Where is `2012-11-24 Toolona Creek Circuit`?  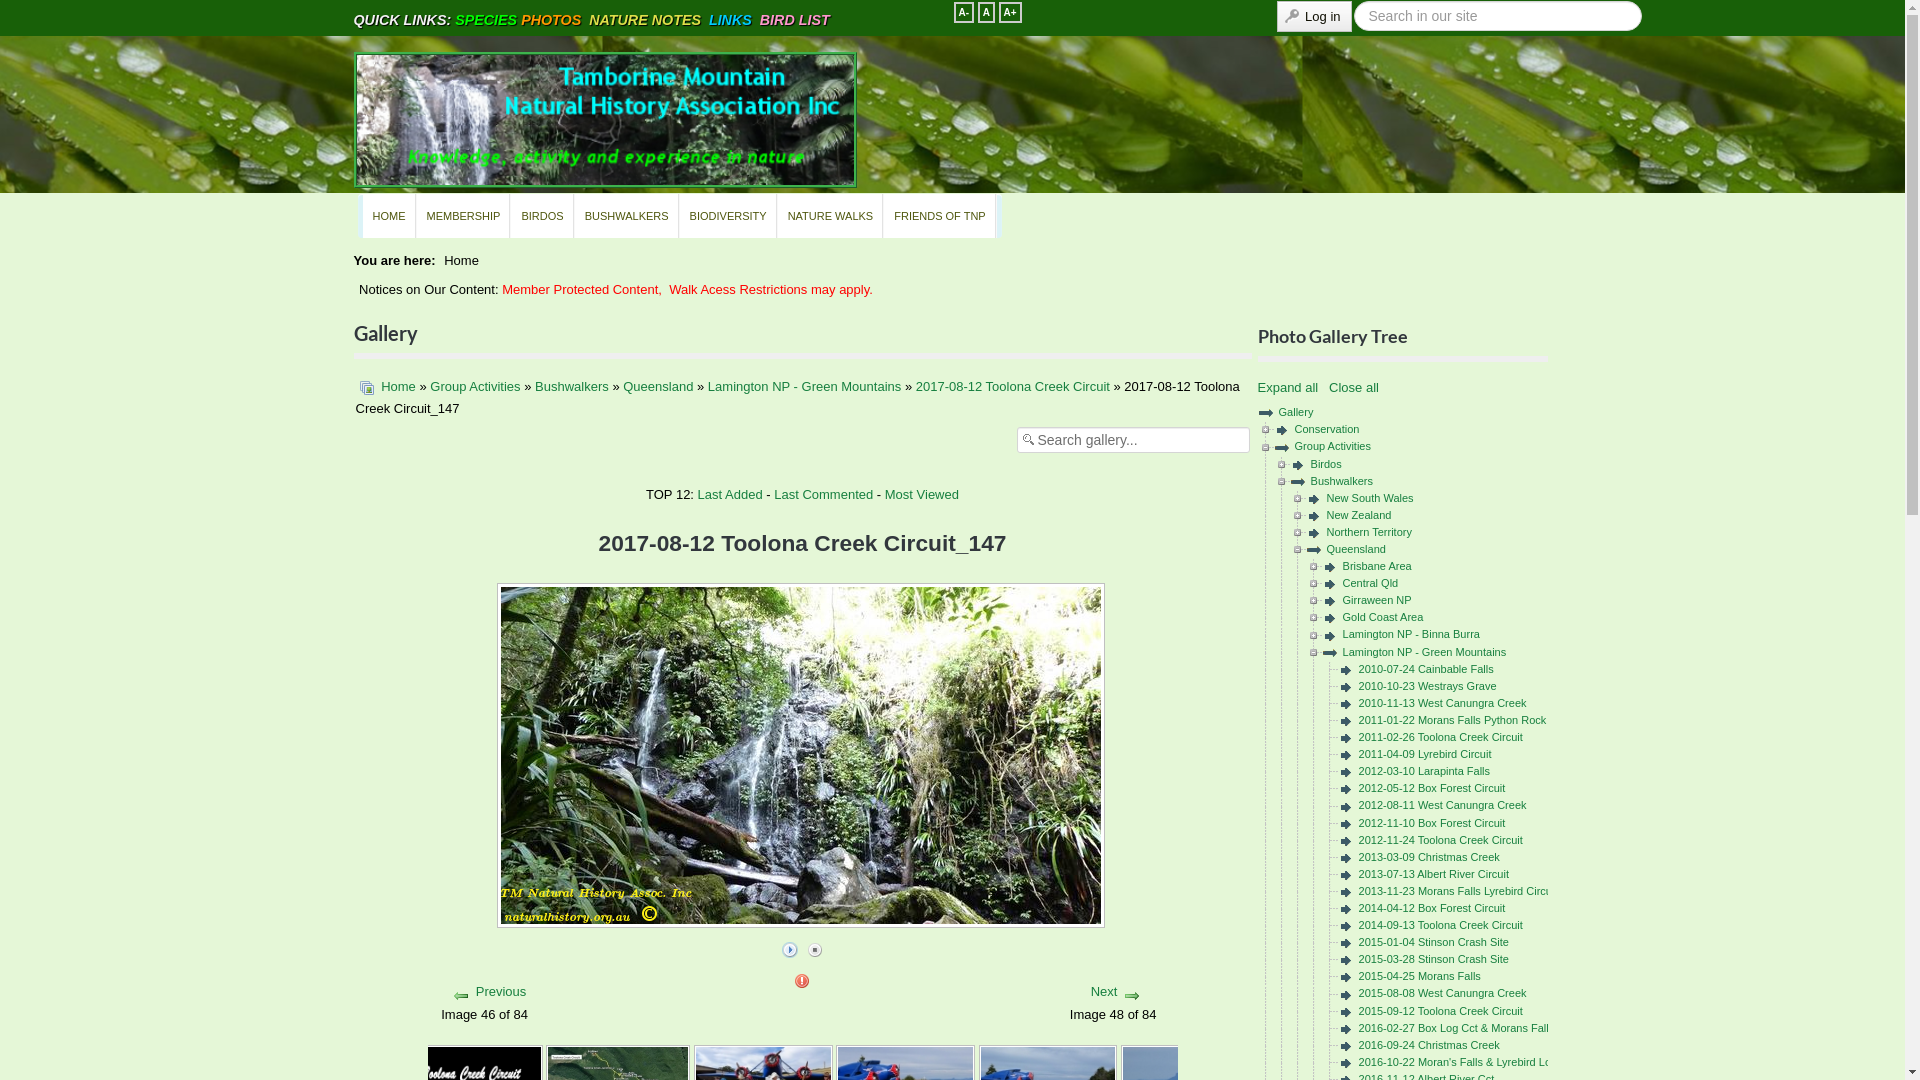
2012-11-24 Toolona Creek Circuit is located at coordinates (1441, 840).